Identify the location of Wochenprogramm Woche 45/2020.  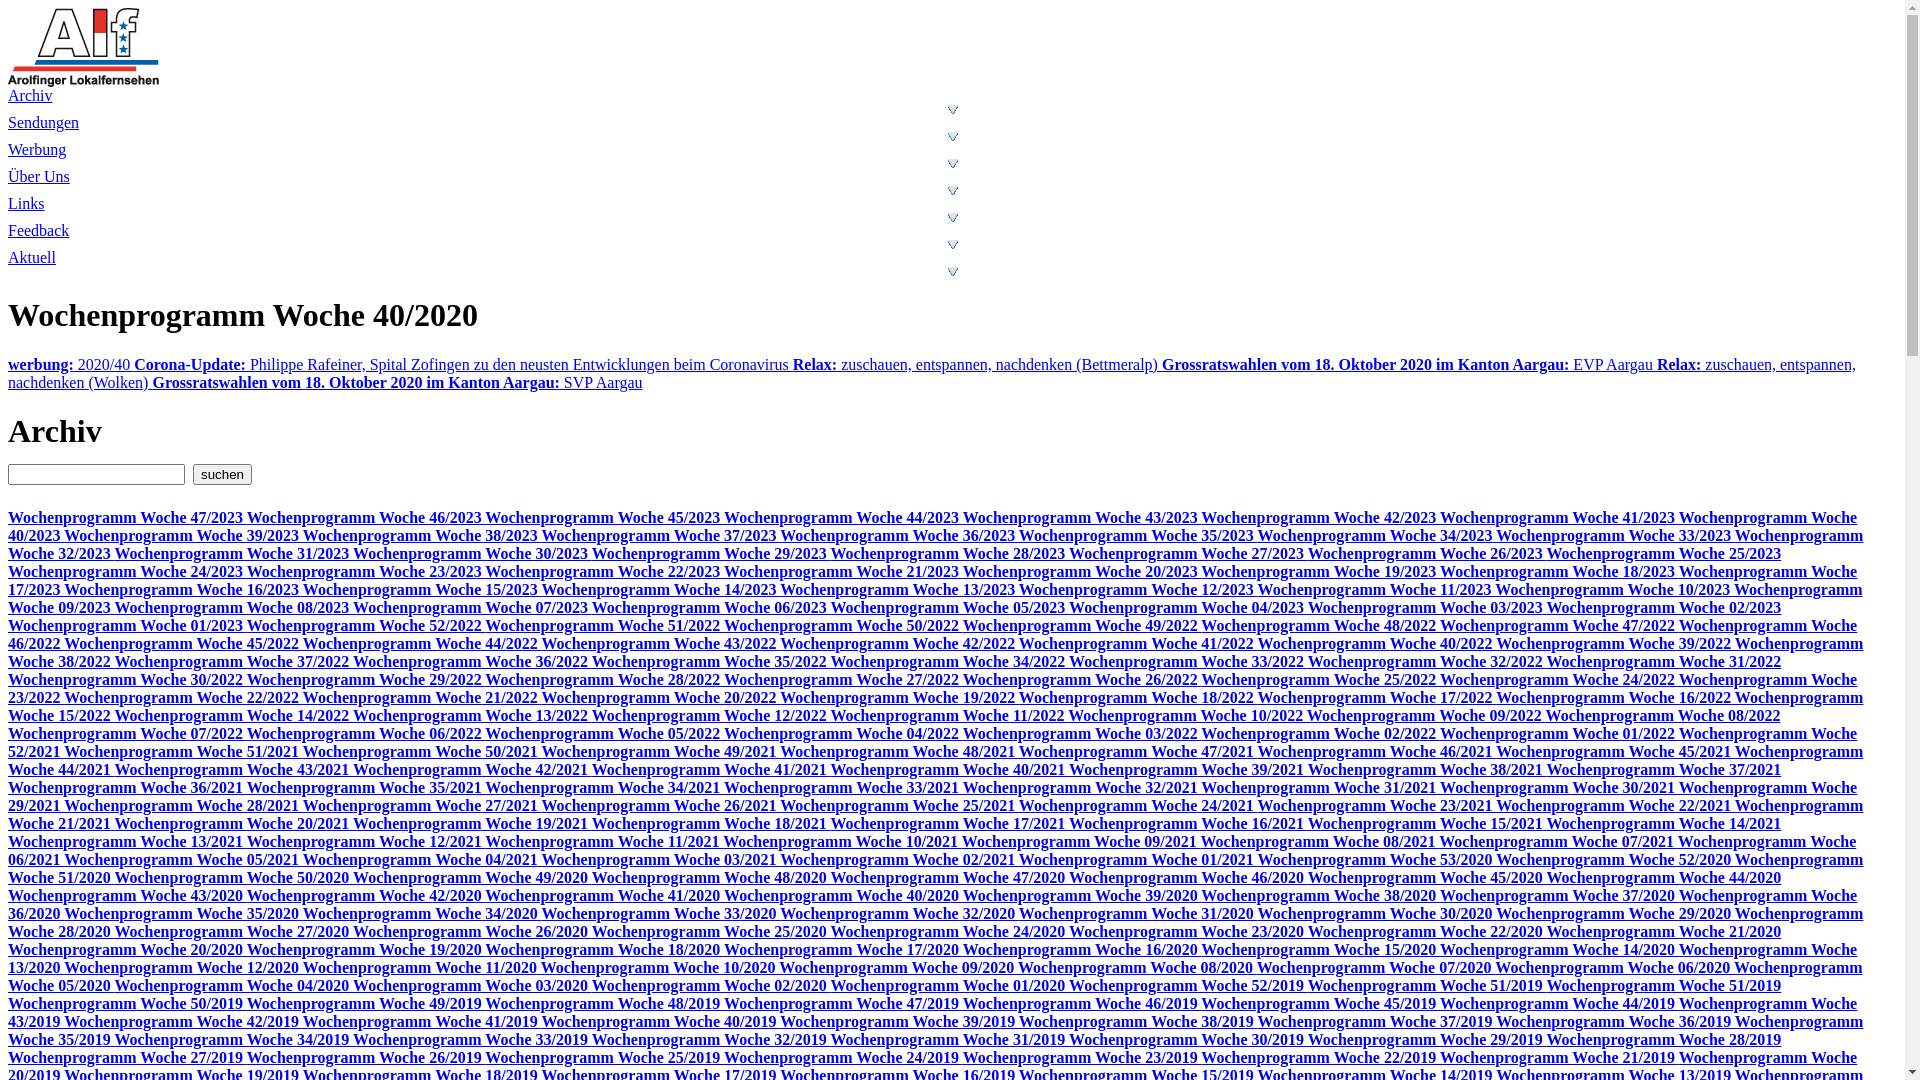
(1428, 878).